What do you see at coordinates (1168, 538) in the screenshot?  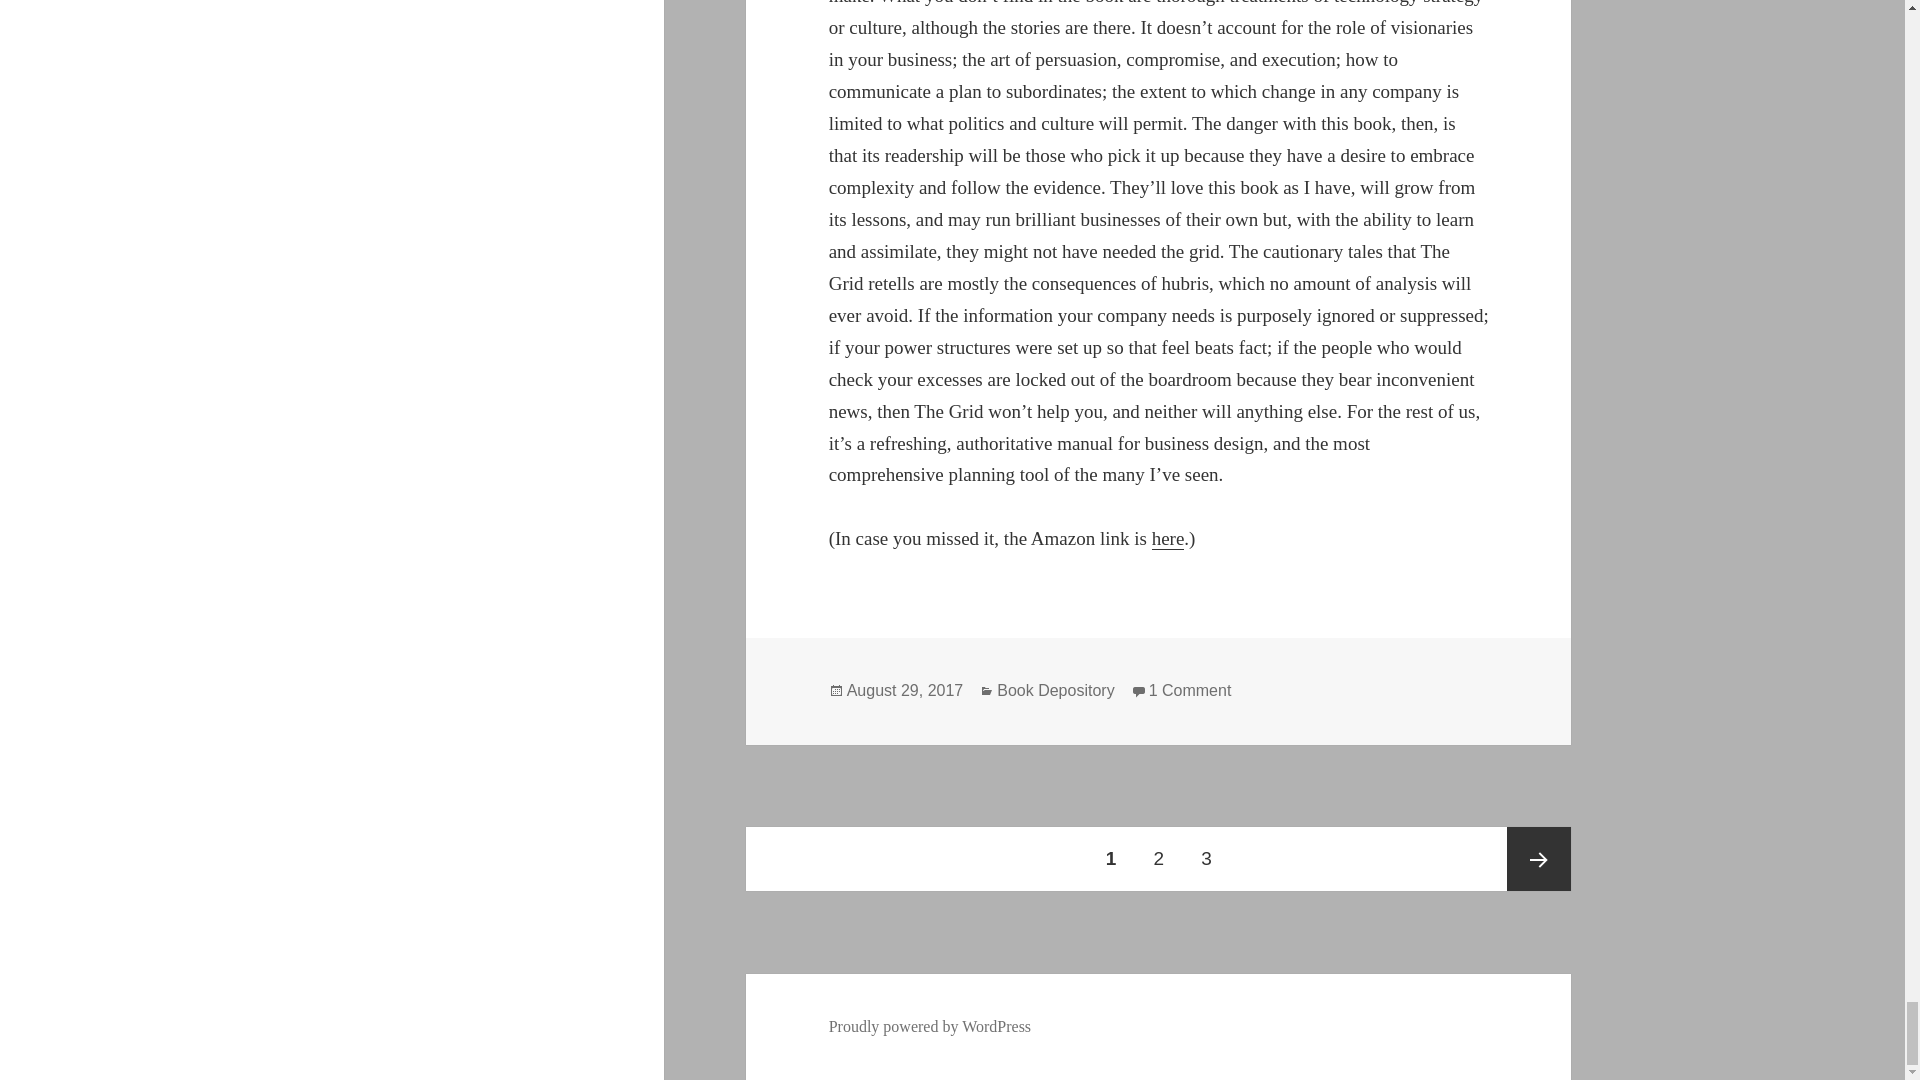 I see `here` at bounding box center [1168, 538].